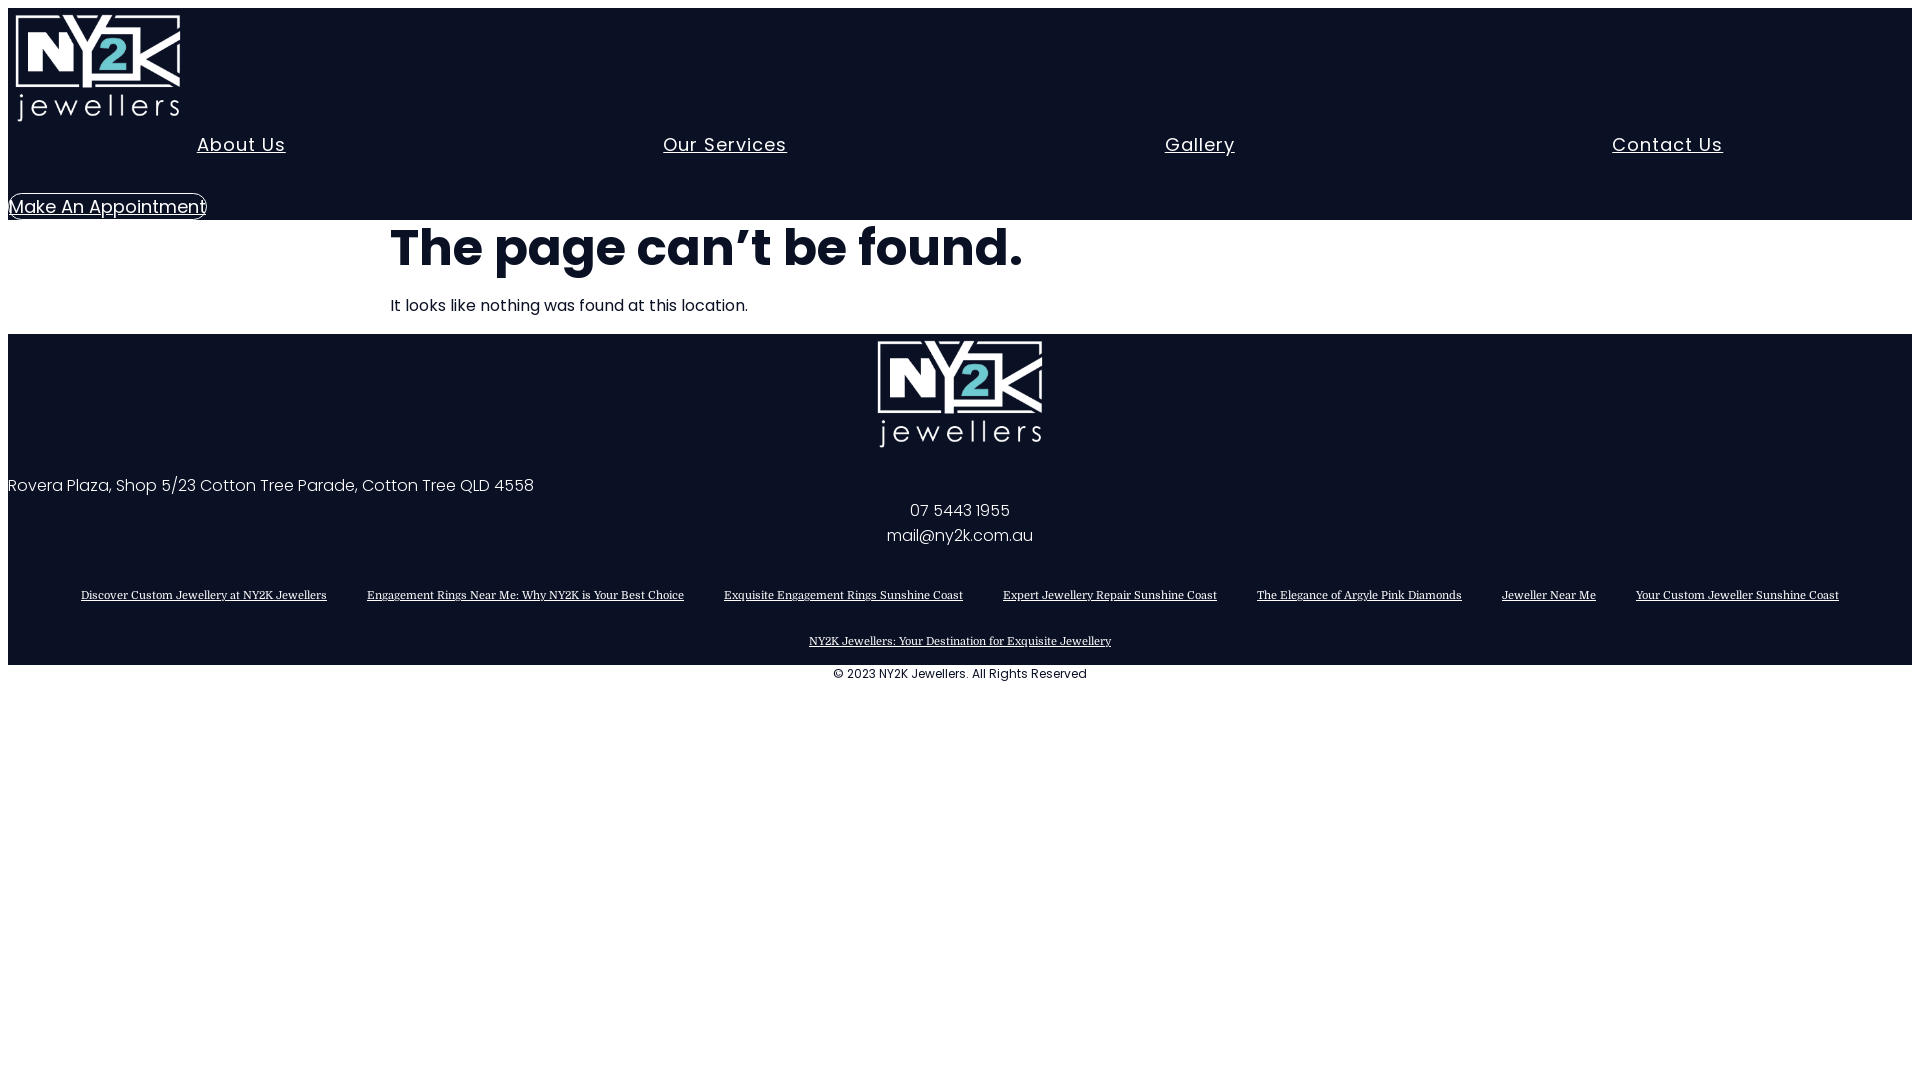  What do you see at coordinates (242, 145) in the screenshot?
I see `About Us` at bounding box center [242, 145].